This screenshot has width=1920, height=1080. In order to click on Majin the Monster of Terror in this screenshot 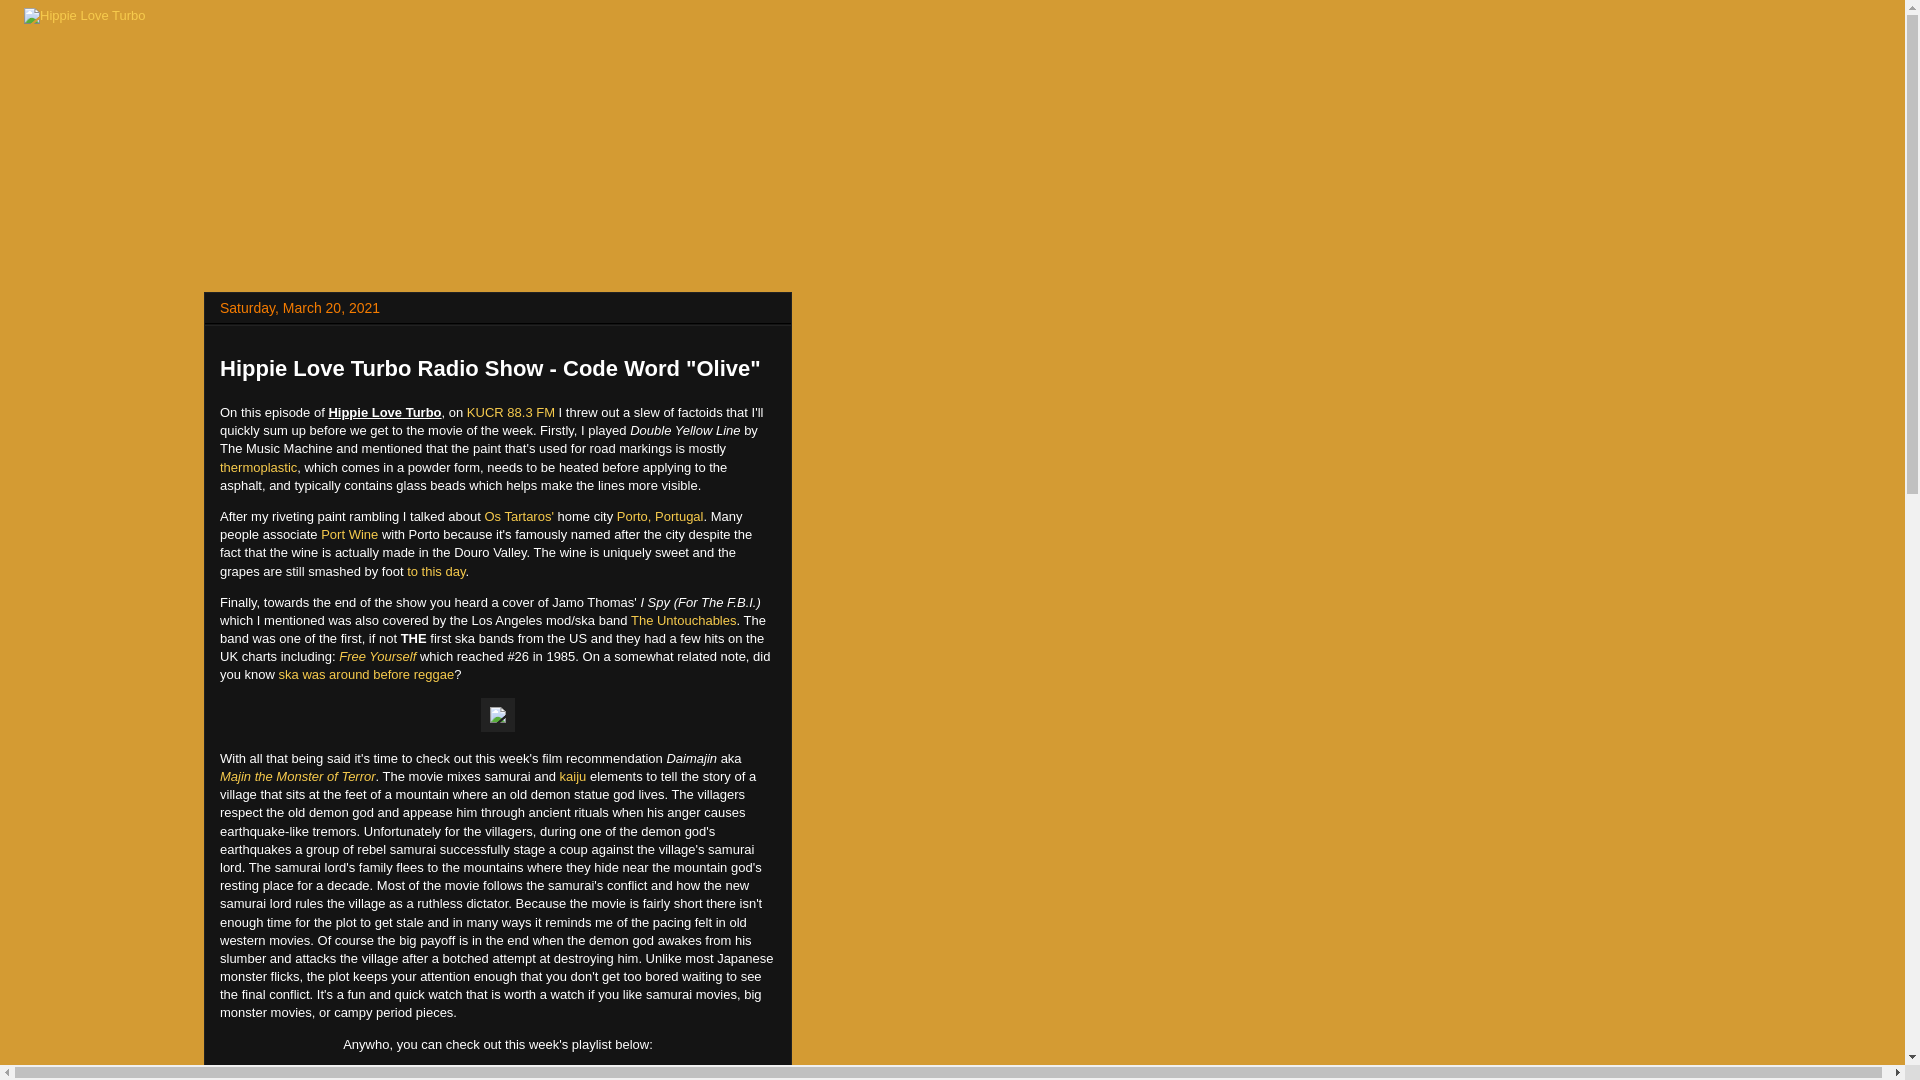, I will do `click(298, 776)`.